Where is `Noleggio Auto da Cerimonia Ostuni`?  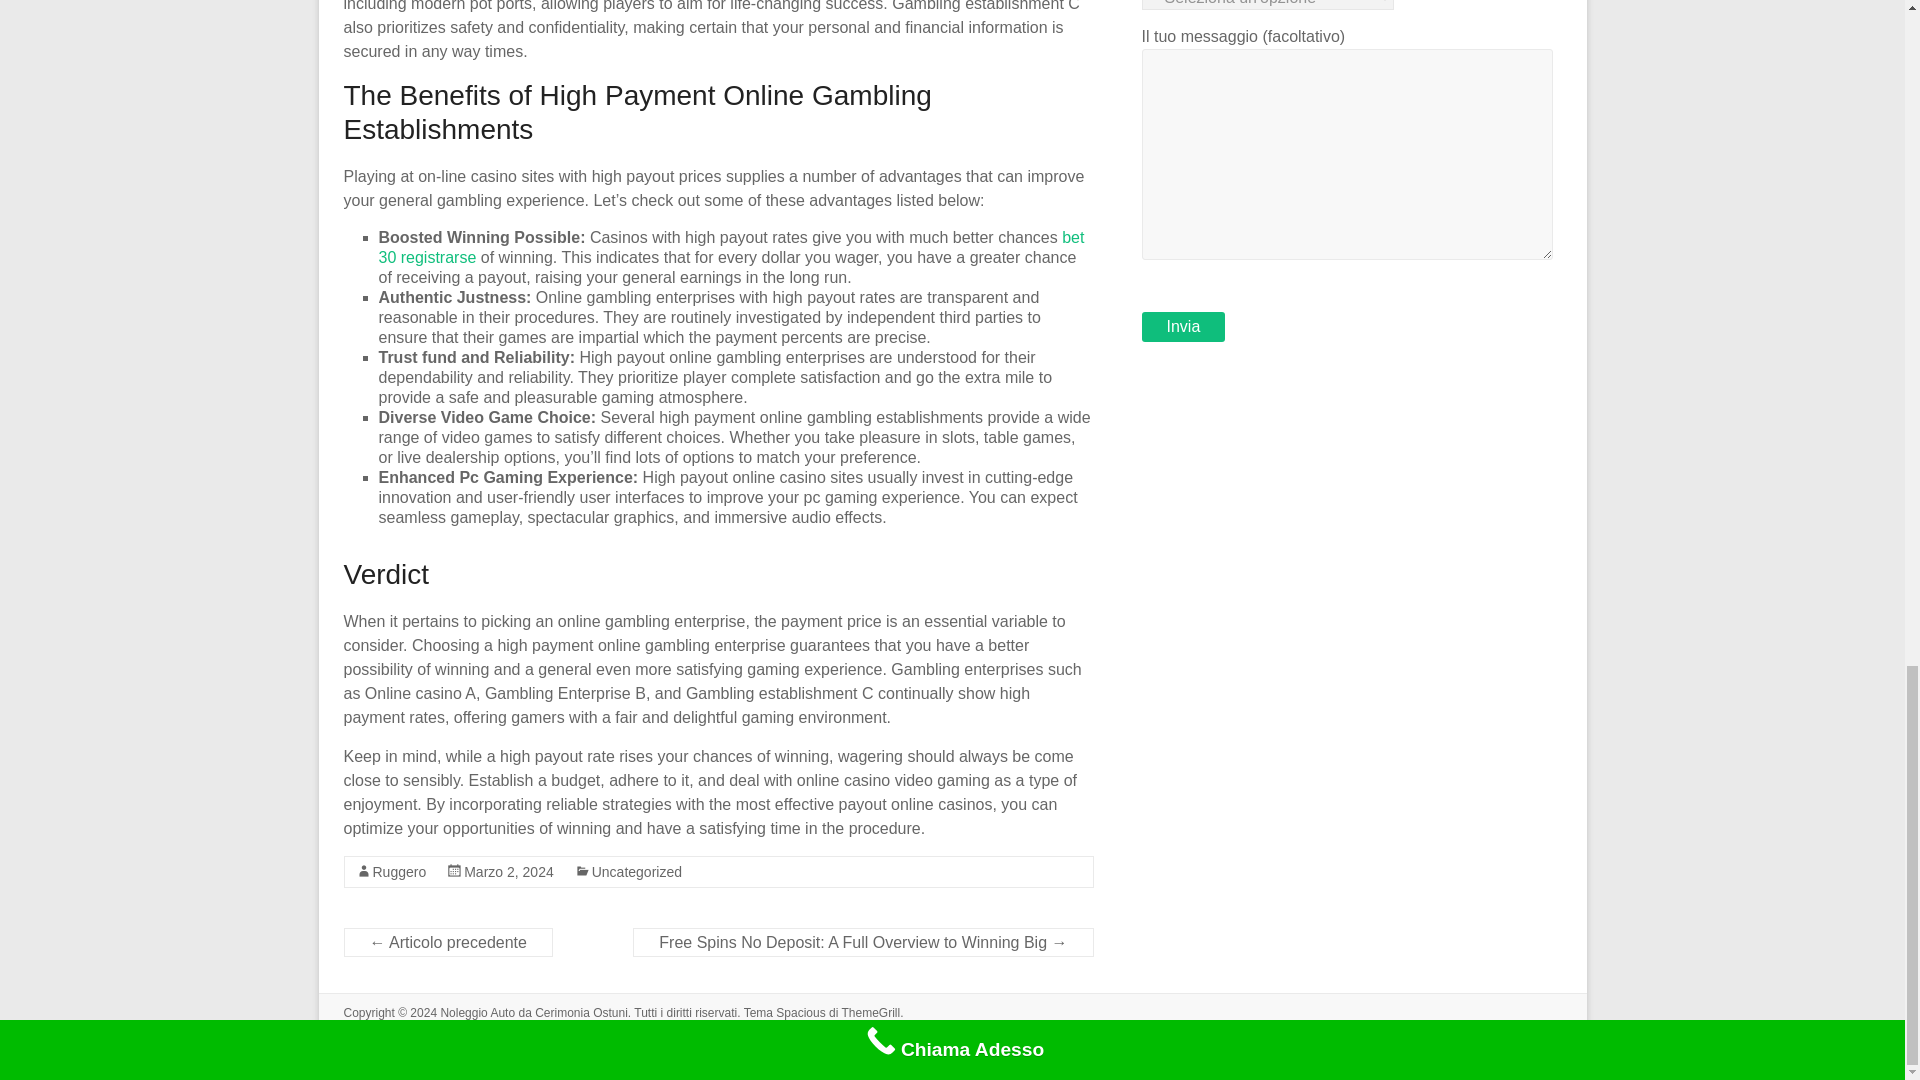
Noleggio Auto da Cerimonia Ostuni is located at coordinates (533, 1012).